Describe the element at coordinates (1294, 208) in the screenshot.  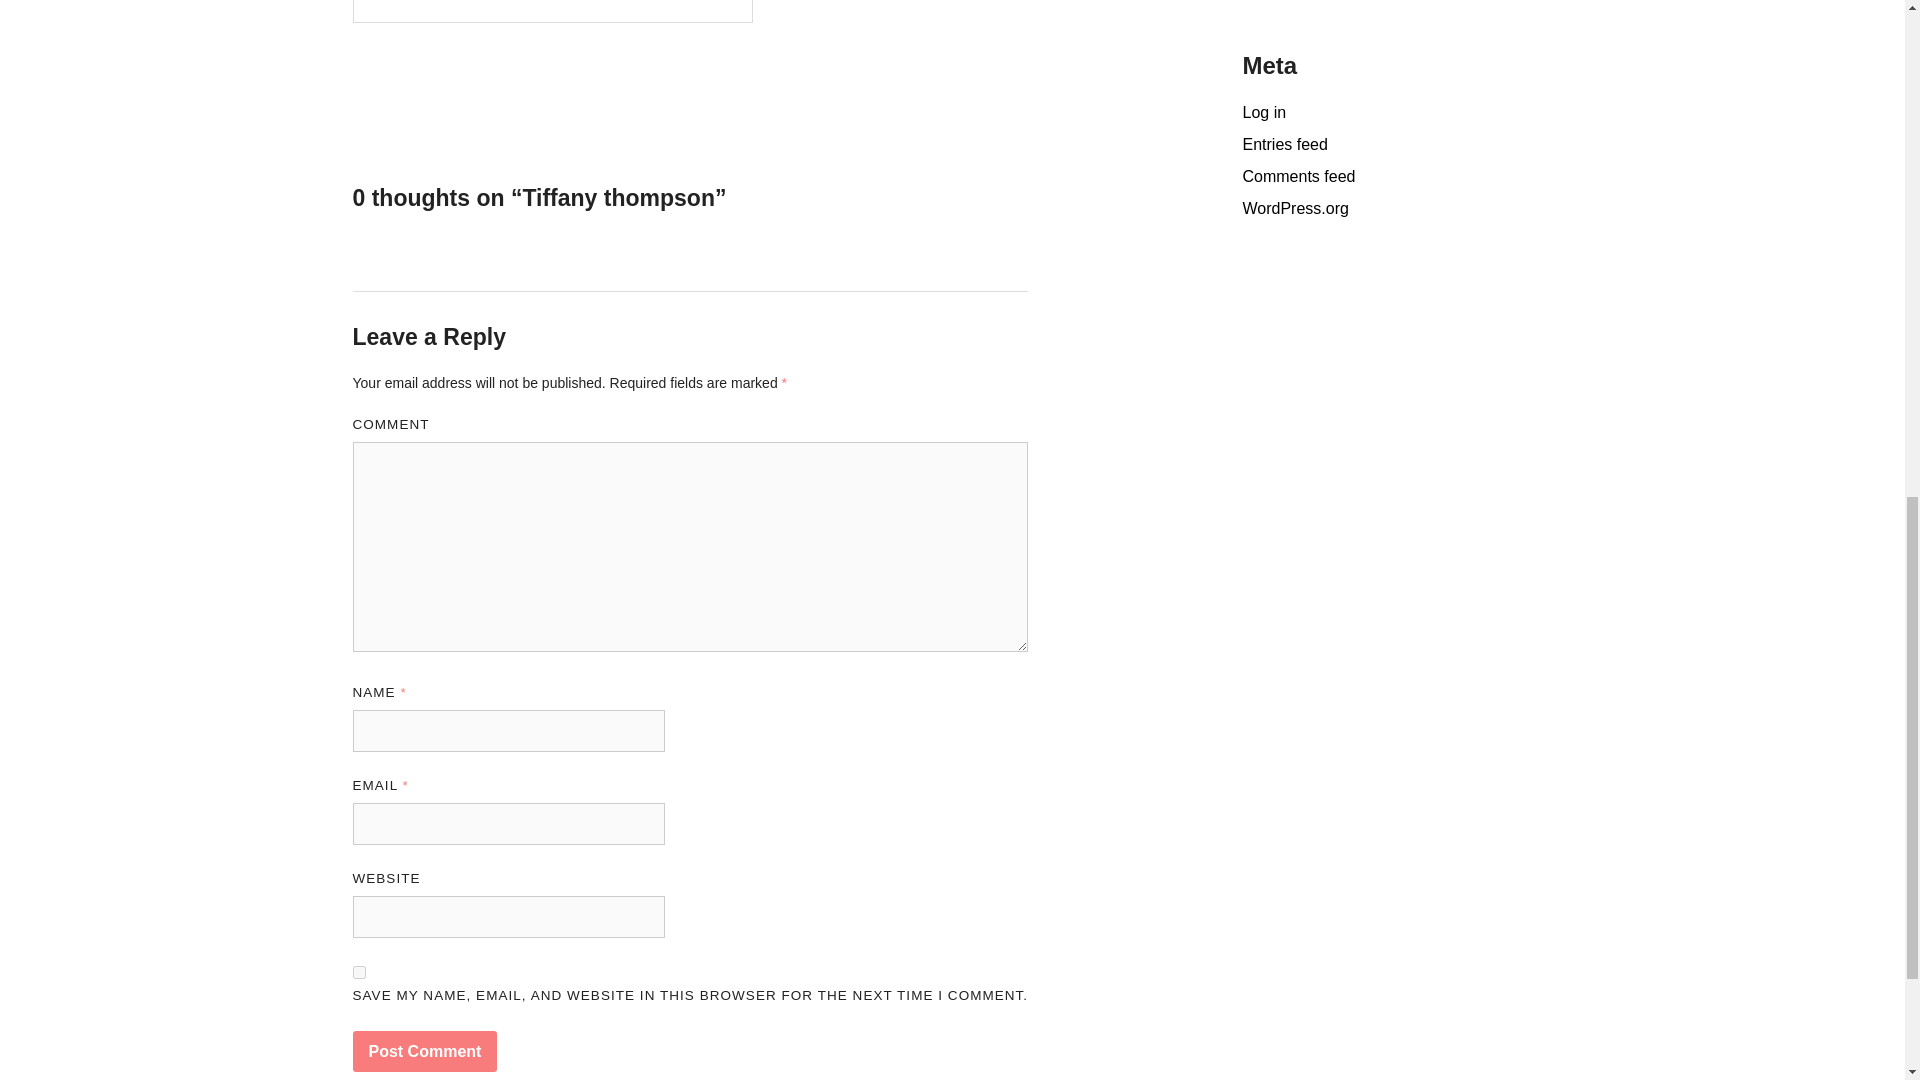
I see `WordPress.org` at that location.